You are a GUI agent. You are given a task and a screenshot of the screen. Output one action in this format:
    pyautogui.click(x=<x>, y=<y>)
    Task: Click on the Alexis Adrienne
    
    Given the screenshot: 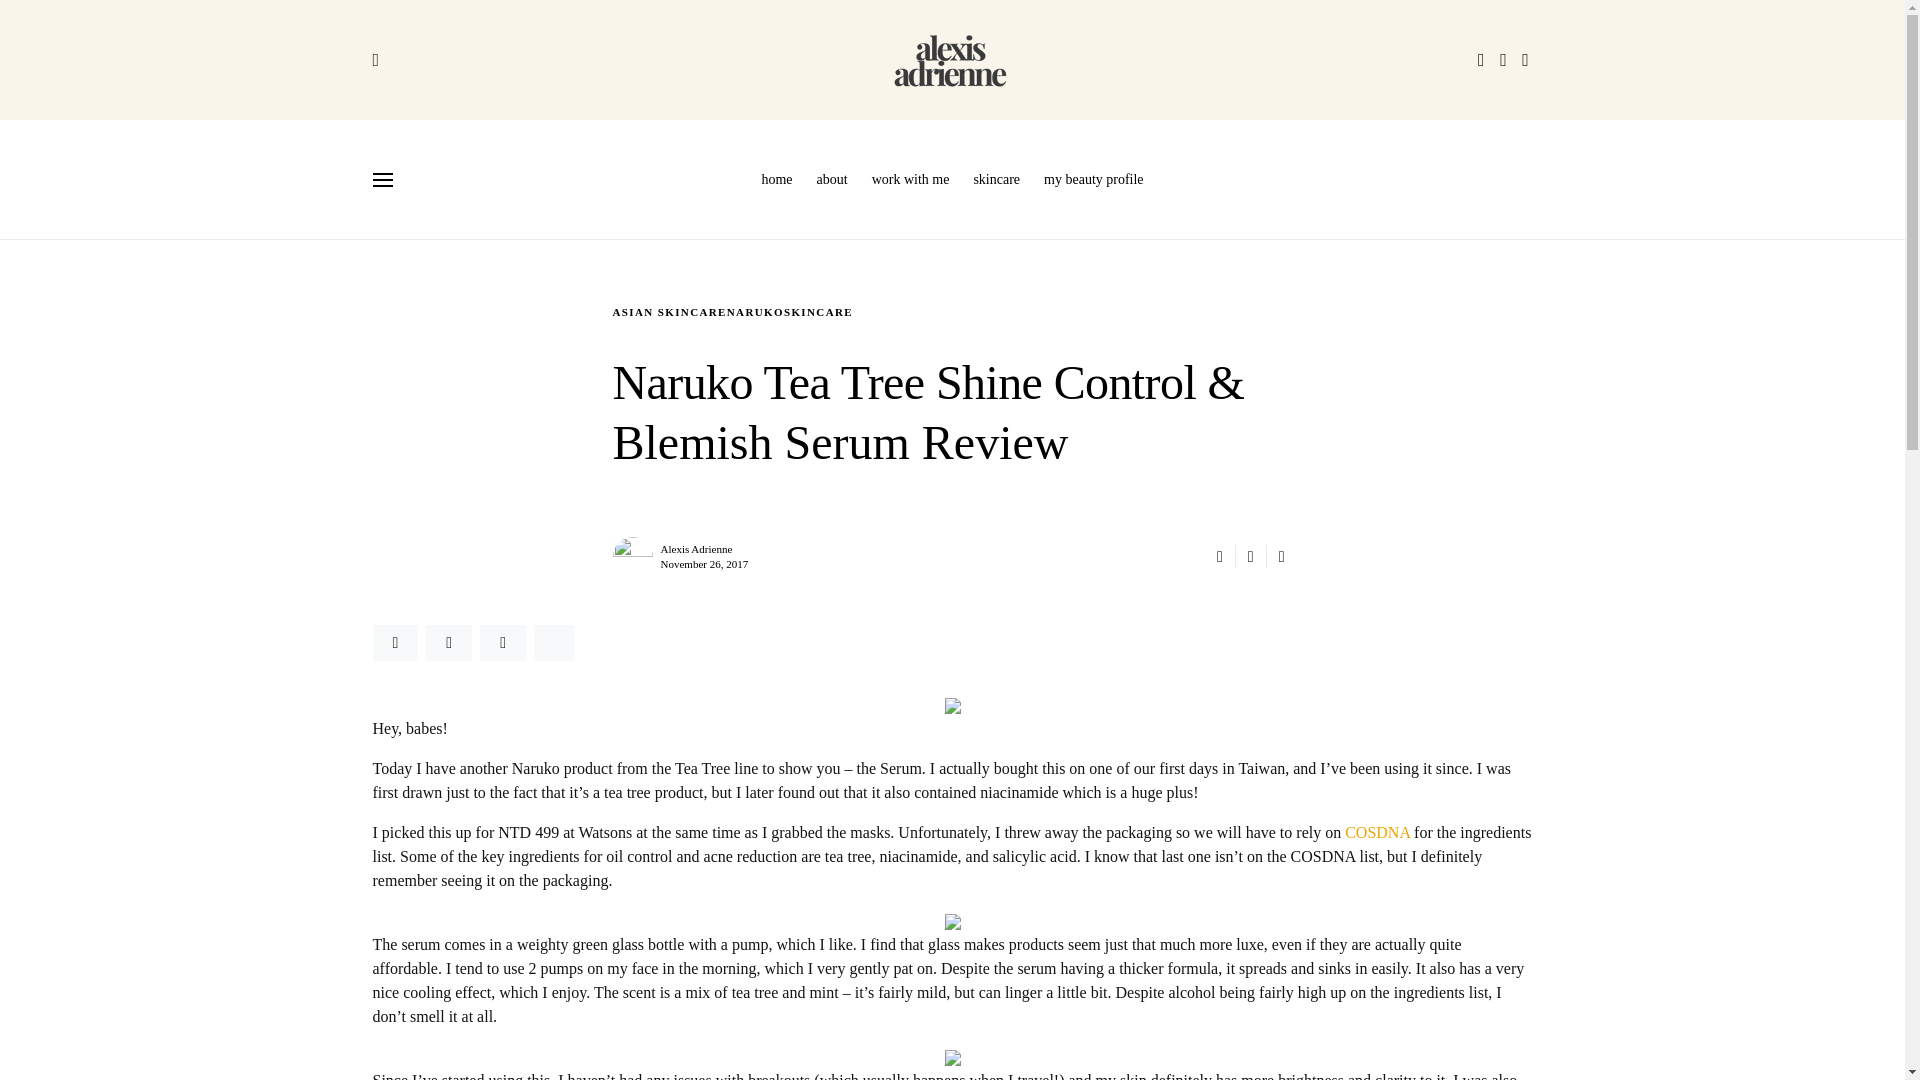 What is the action you would take?
    pyautogui.click(x=696, y=548)
    